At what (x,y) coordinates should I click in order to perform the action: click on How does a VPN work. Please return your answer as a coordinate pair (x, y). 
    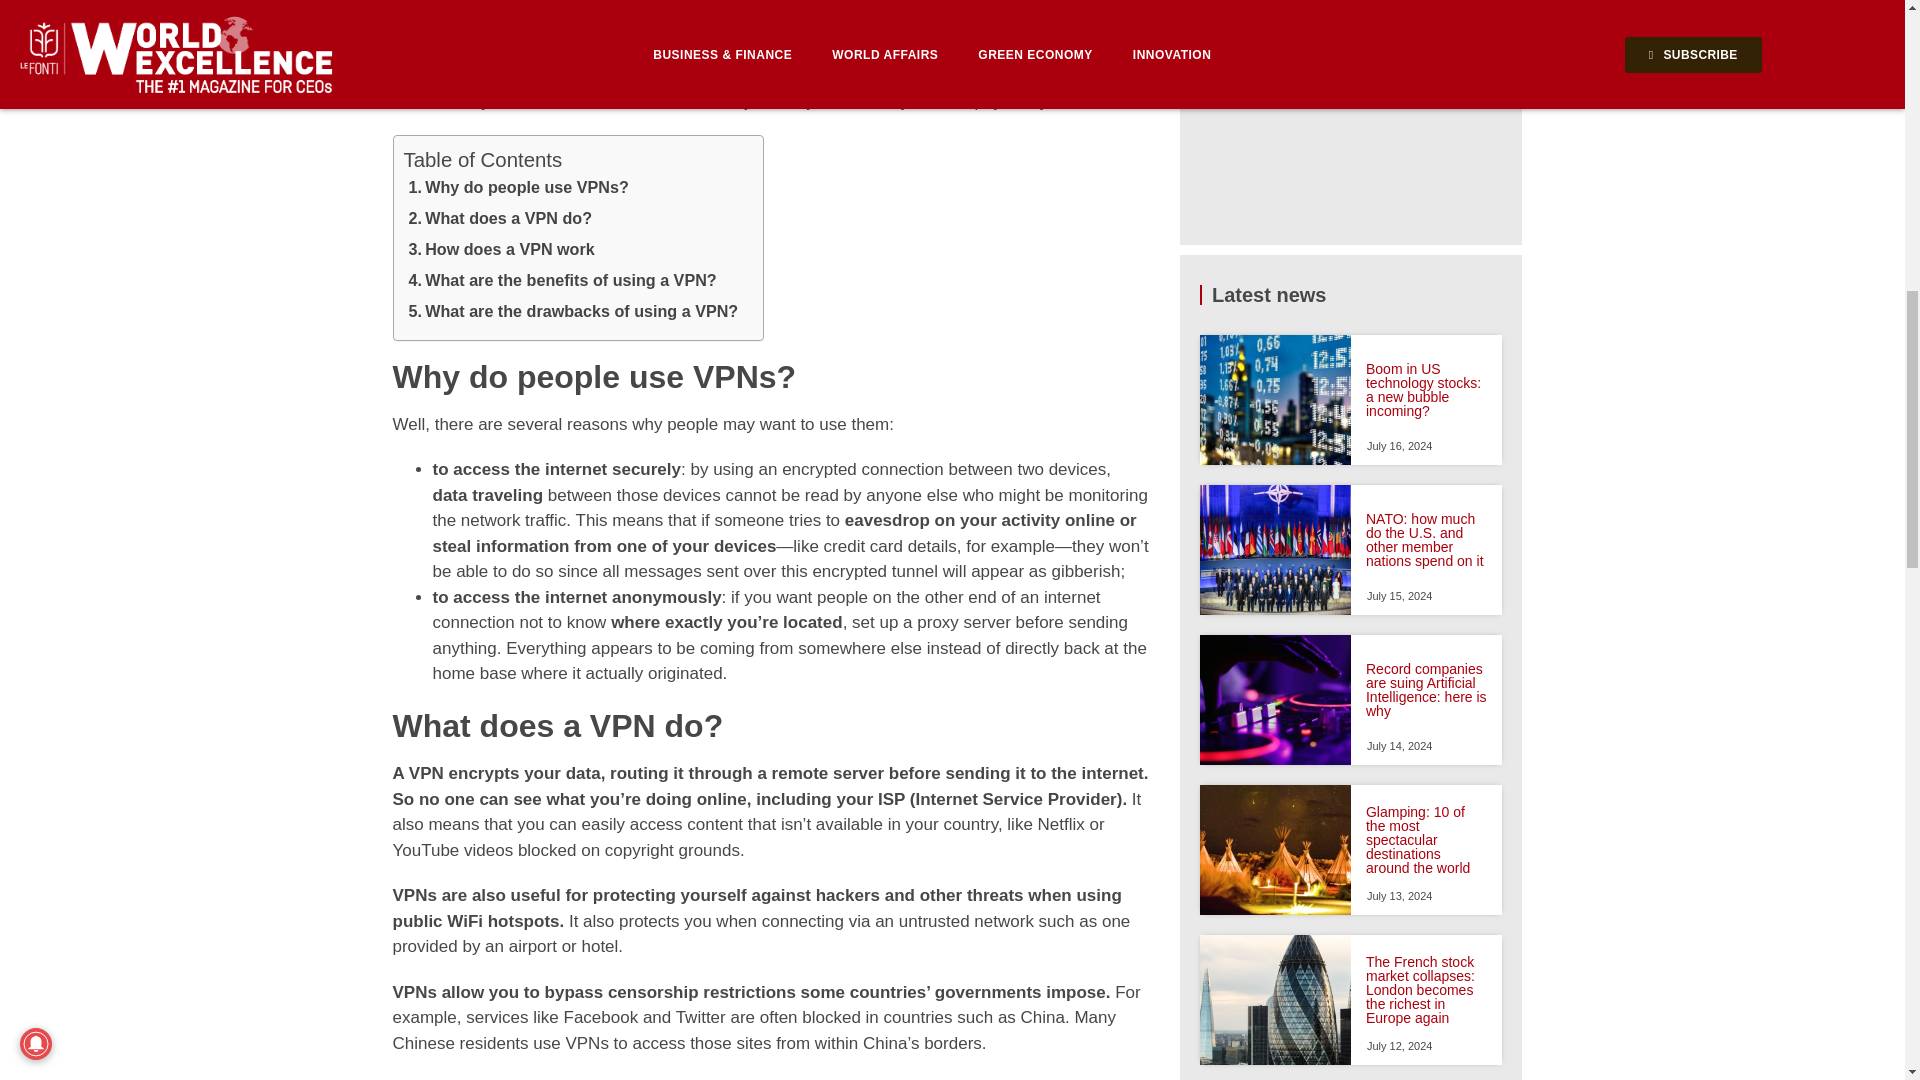
    Looking at the image, I should click on (501, 252).